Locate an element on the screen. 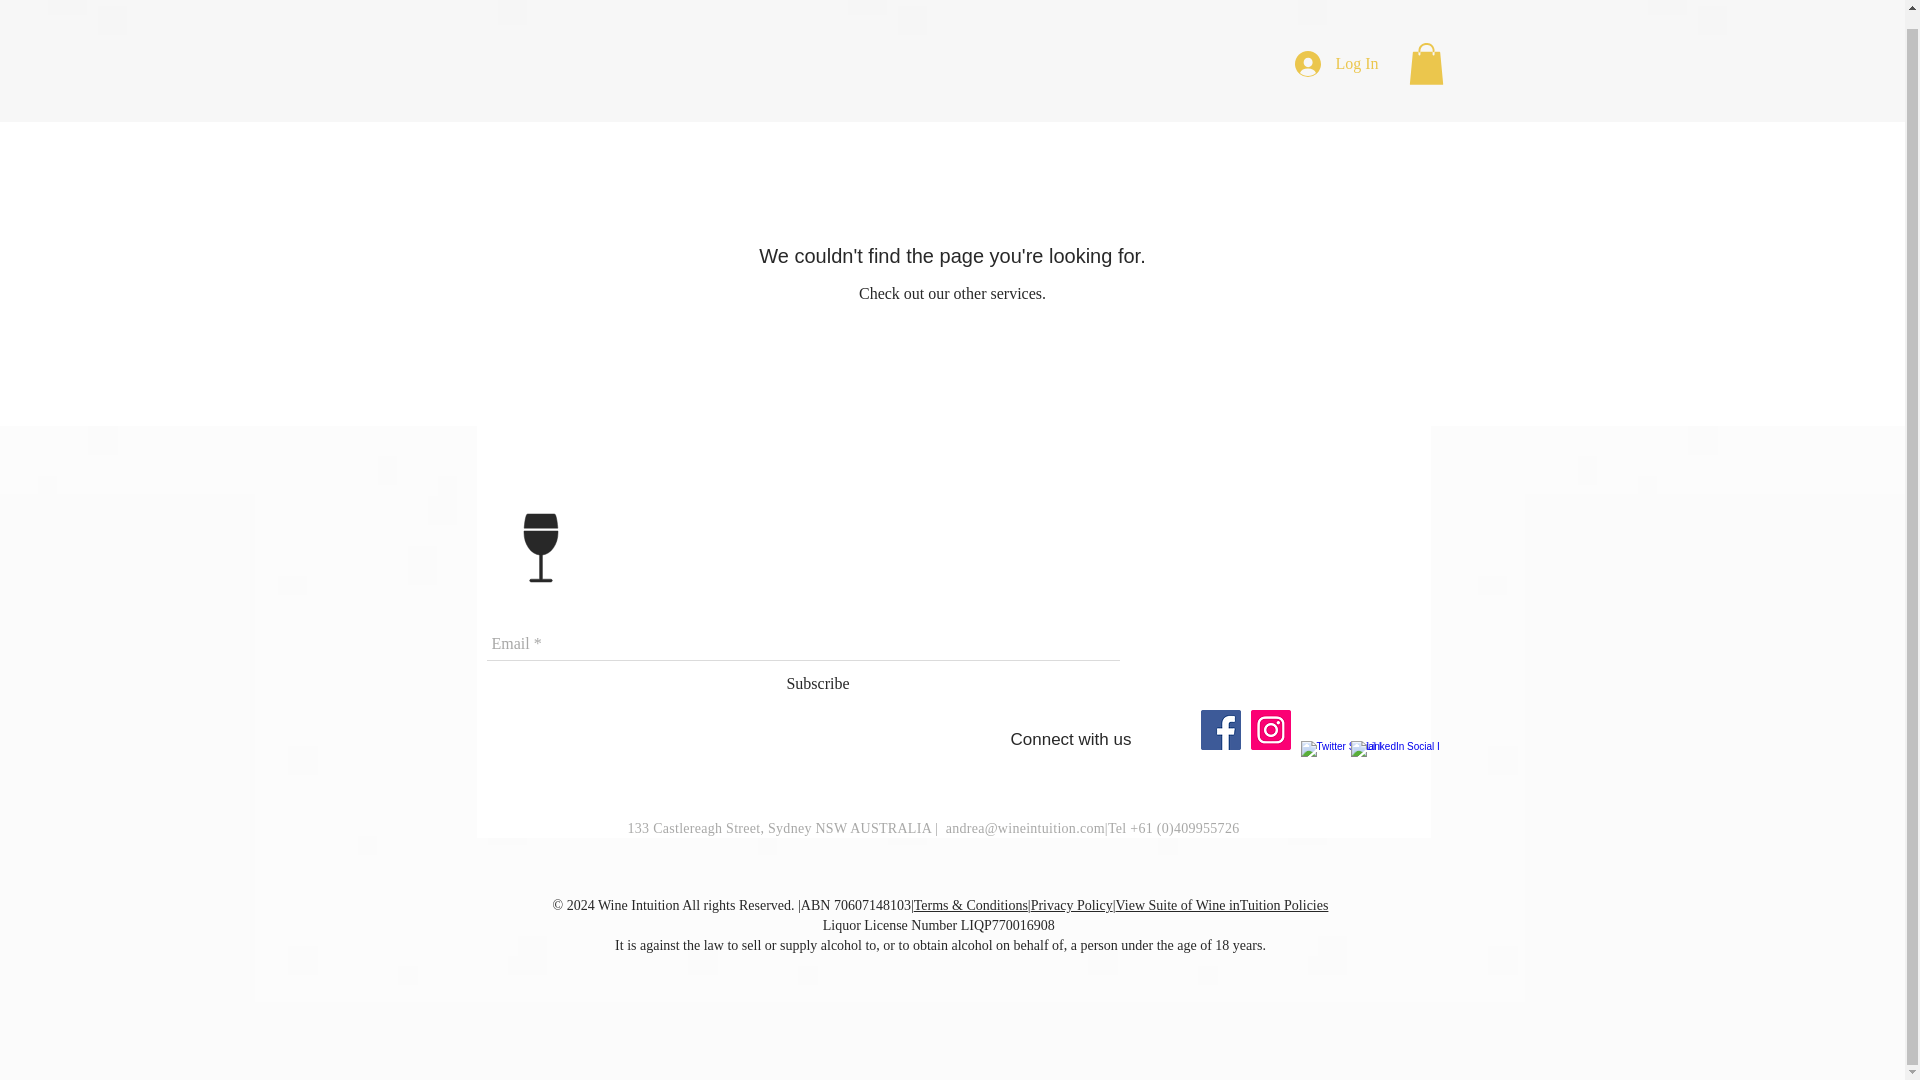 The width and height of the screenshot is (1920, 1080). Subscribe is located at coordinates (816, 684).